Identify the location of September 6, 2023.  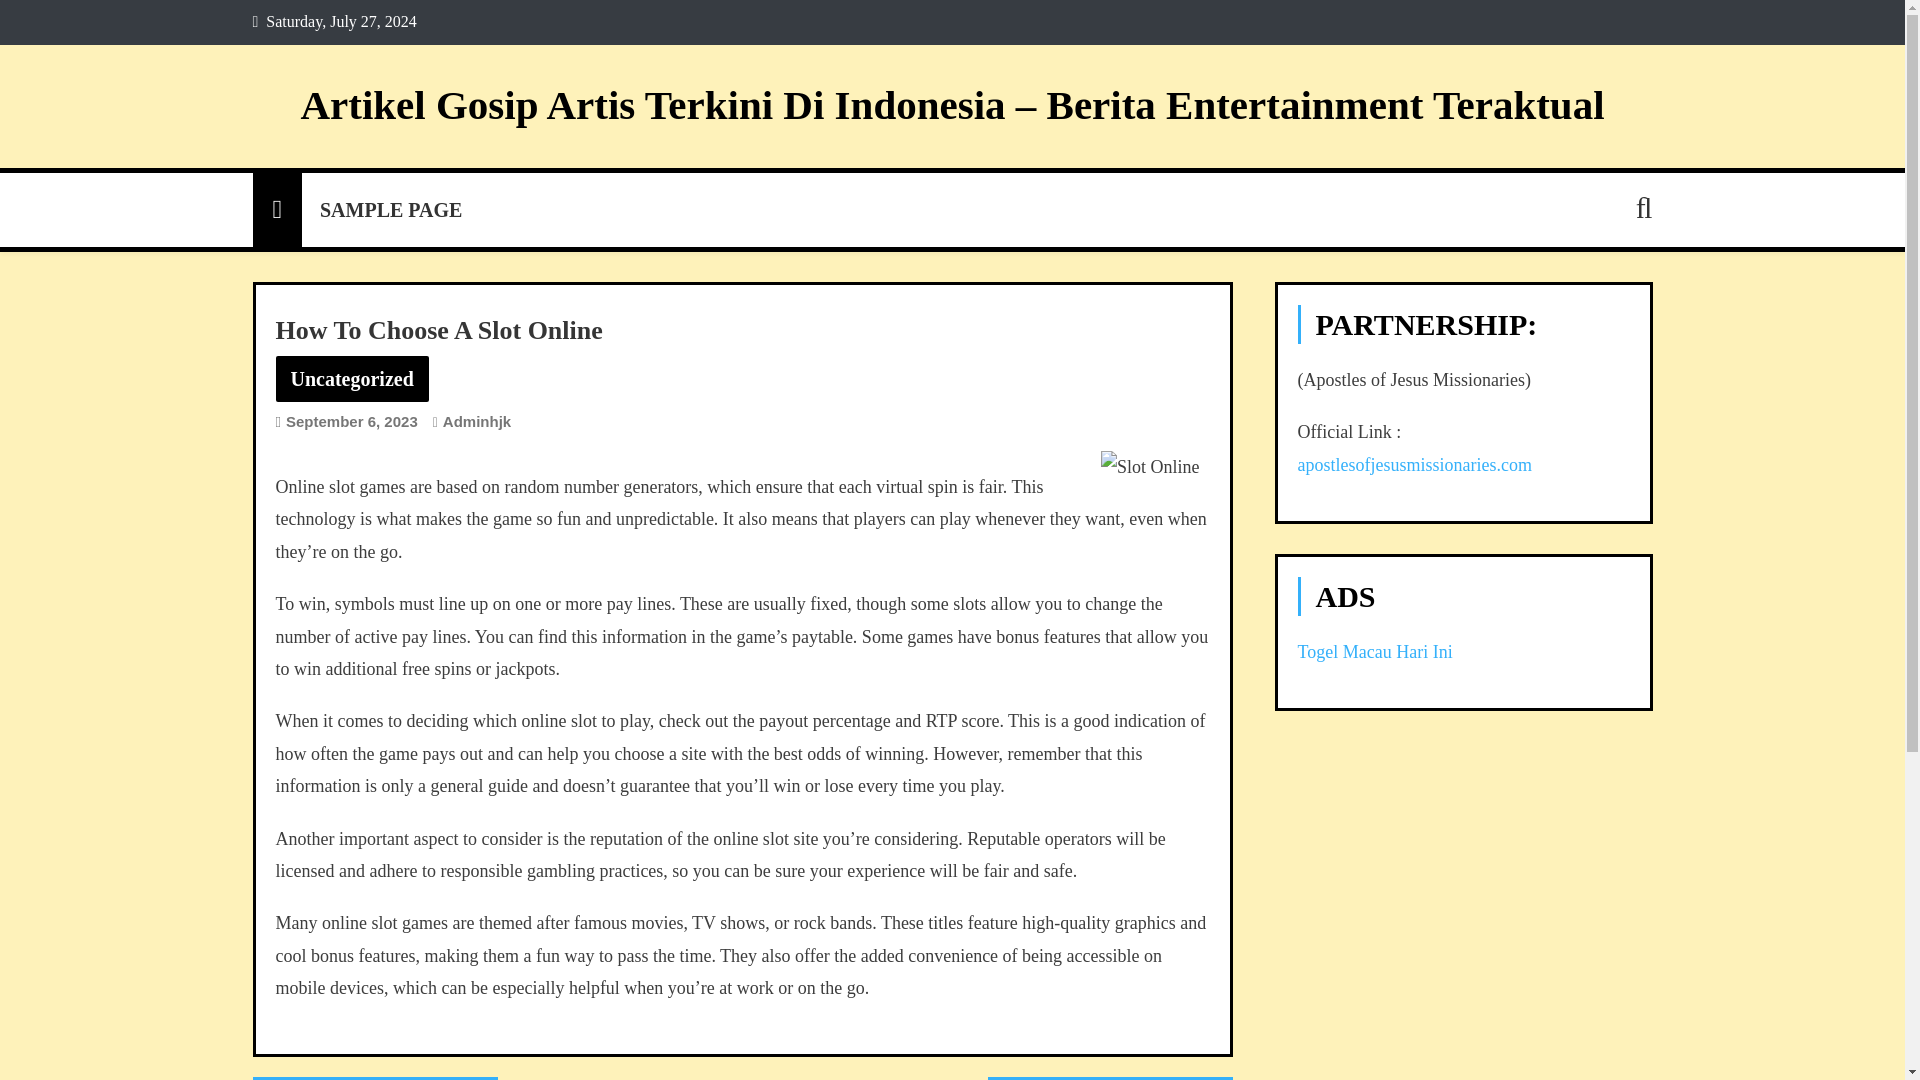
(352, 420).